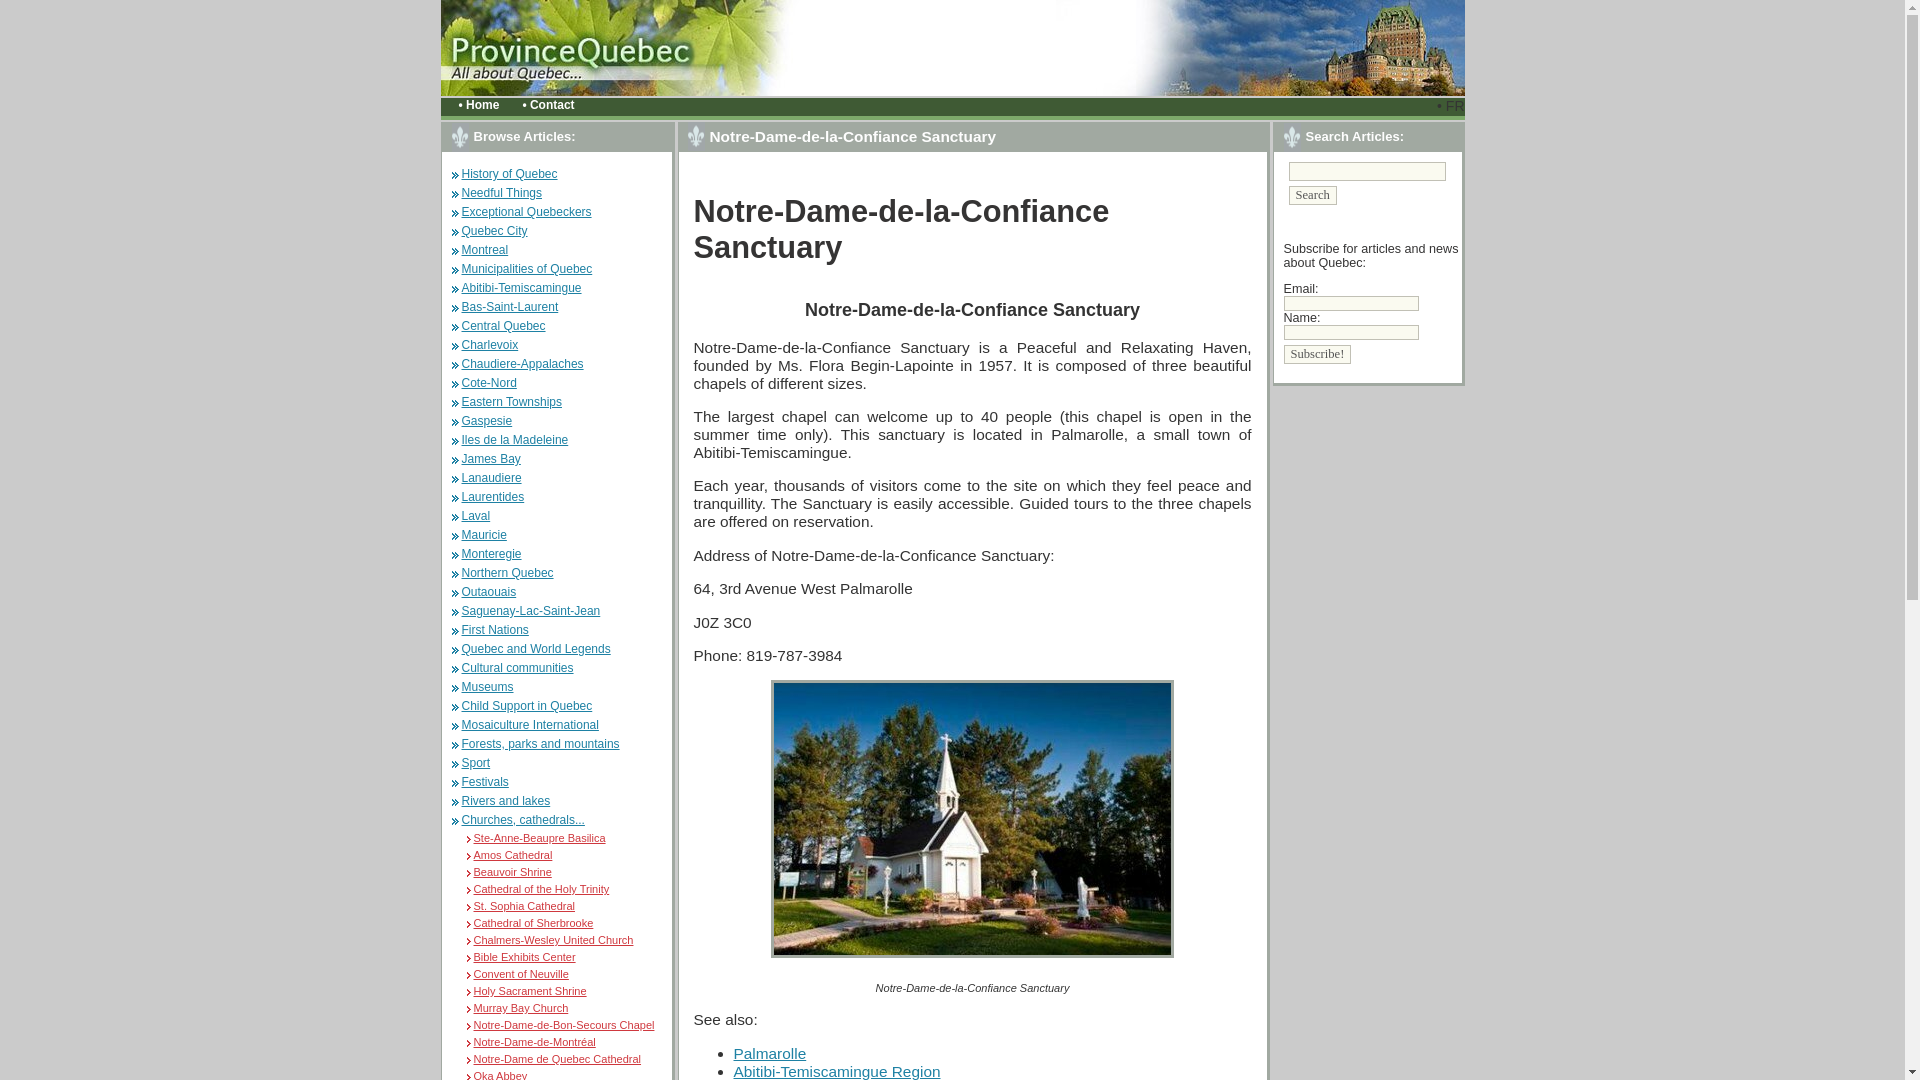 This screenshot has width=1920, height=1080. I want to click on Quebec City, so click(495, 230).